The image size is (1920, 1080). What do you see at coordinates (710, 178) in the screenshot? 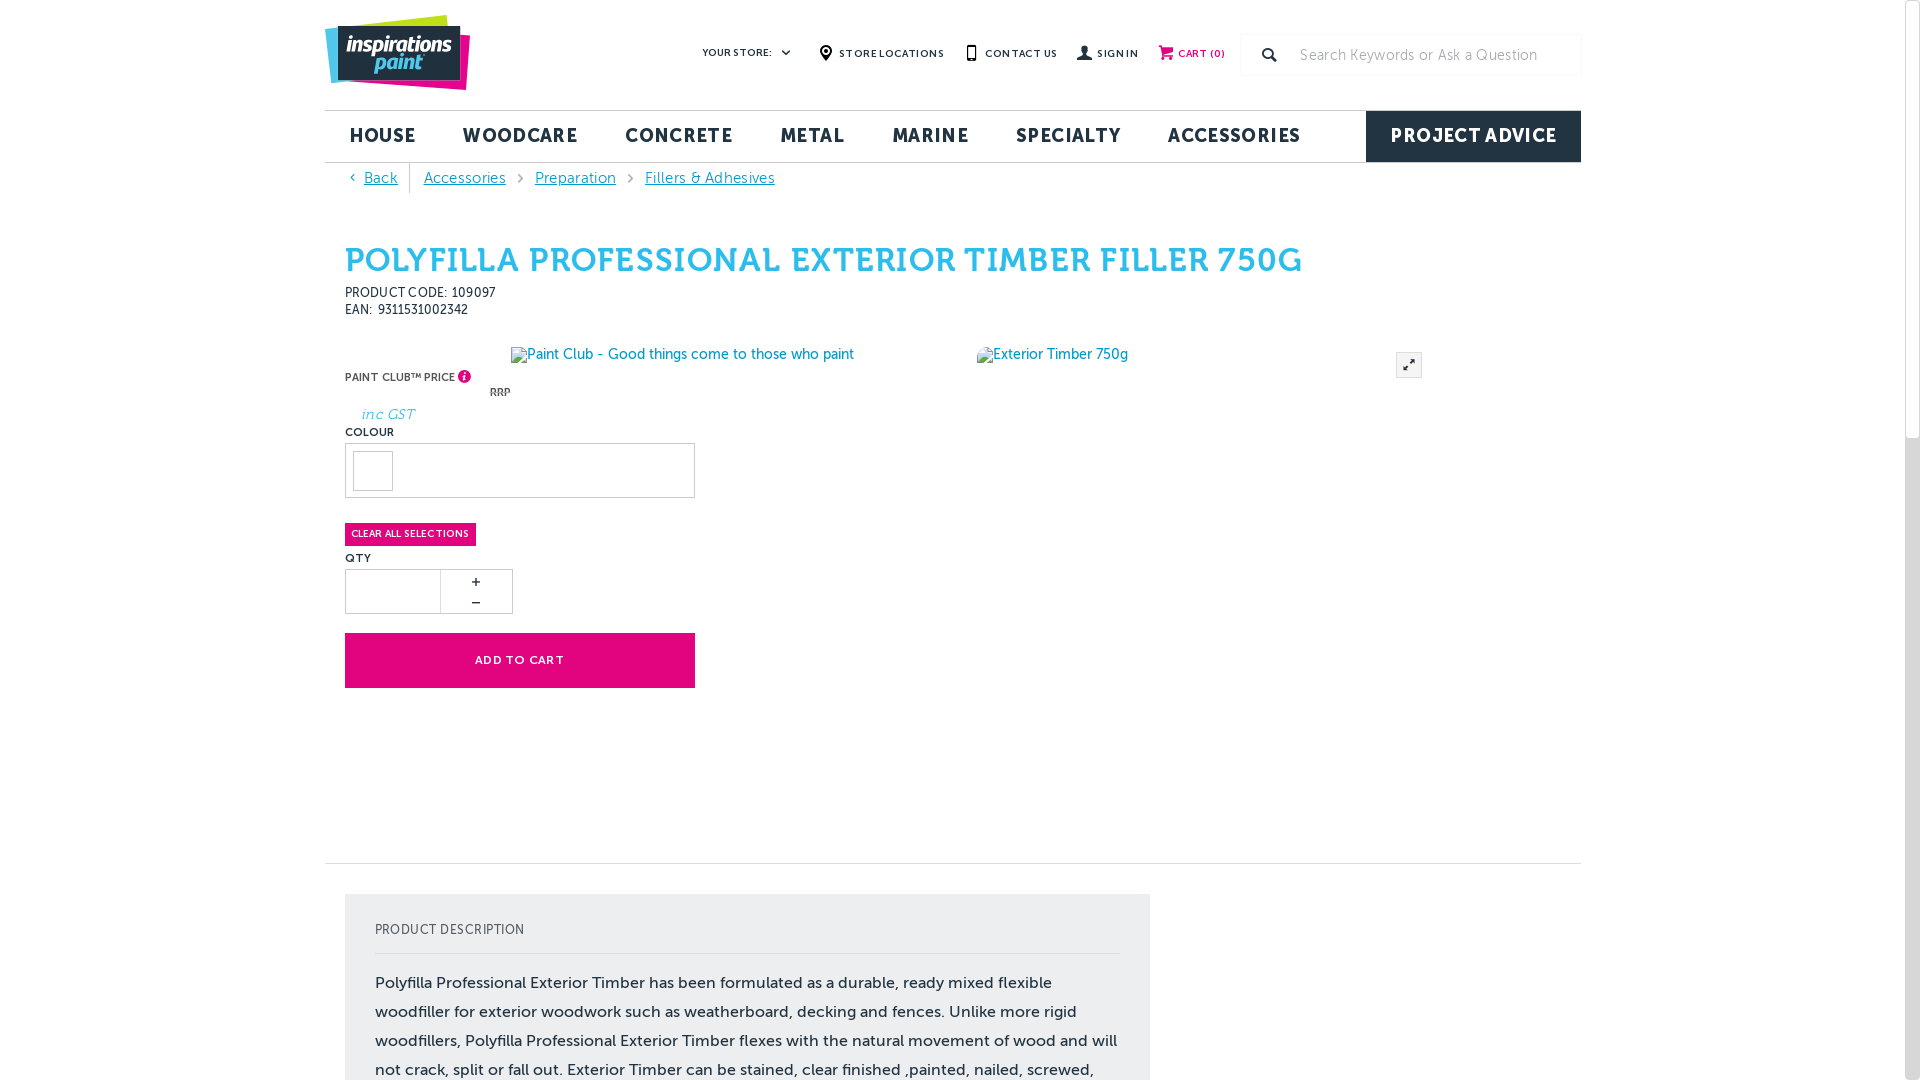
I see `Fillers & Adhesives` at bounding box center [710, 178].